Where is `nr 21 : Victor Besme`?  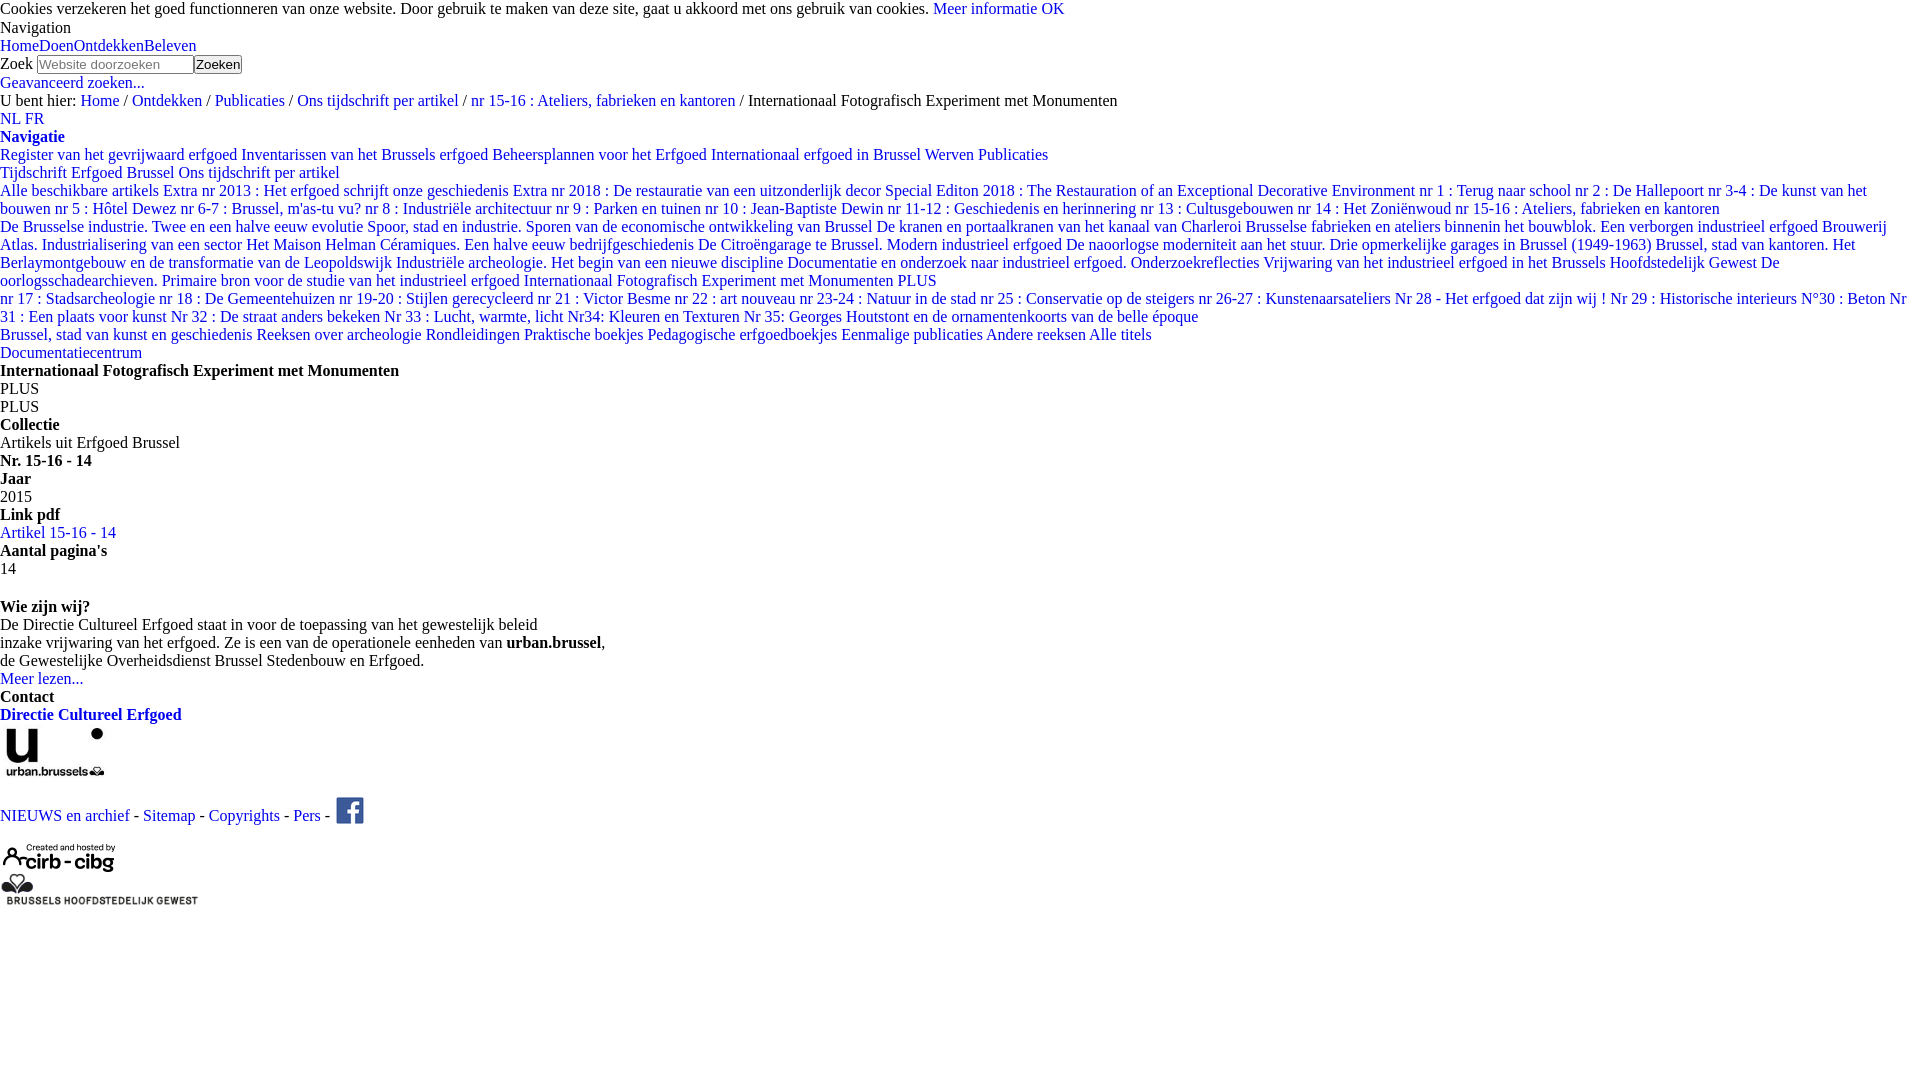 nr 21 : Victor Besme is located at coordinates (606, 298).